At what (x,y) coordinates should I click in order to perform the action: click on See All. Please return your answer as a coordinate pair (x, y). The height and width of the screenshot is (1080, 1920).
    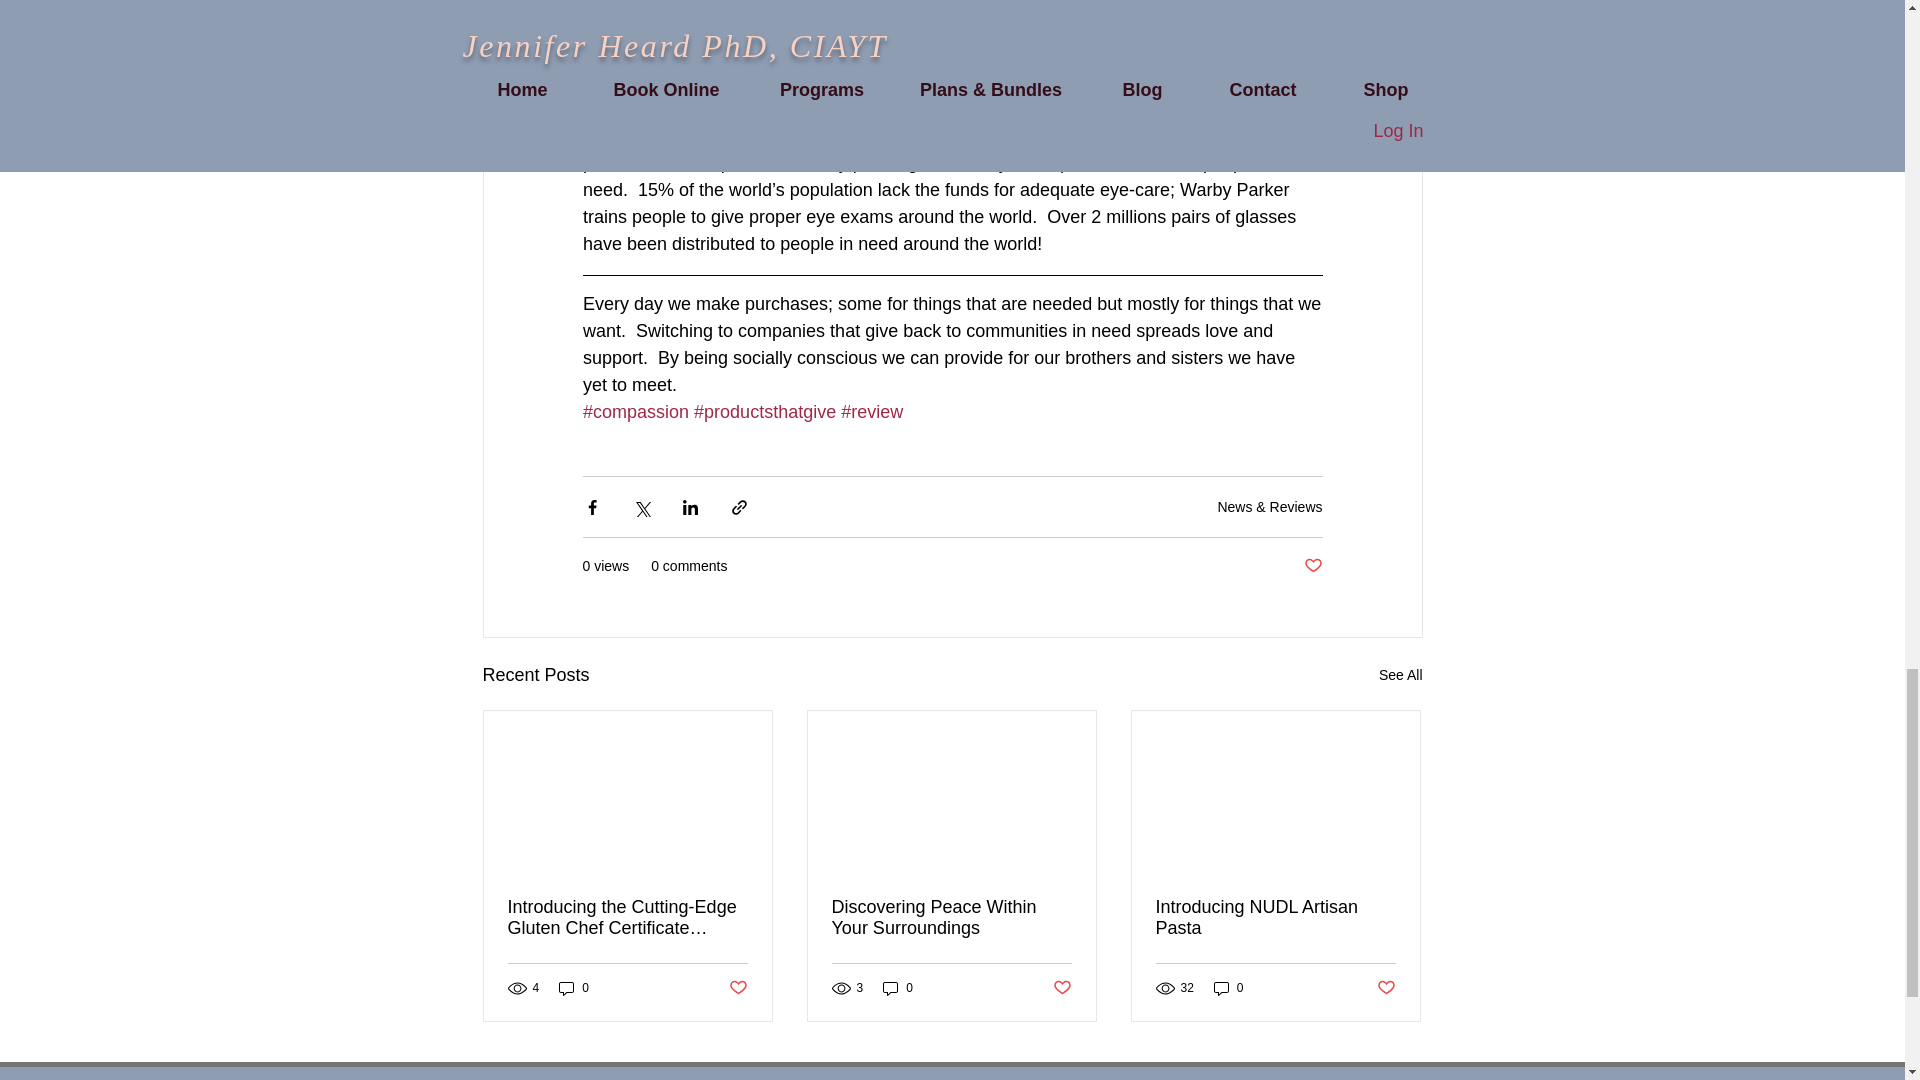
    Looking at the image, I should click on (1400, 675).